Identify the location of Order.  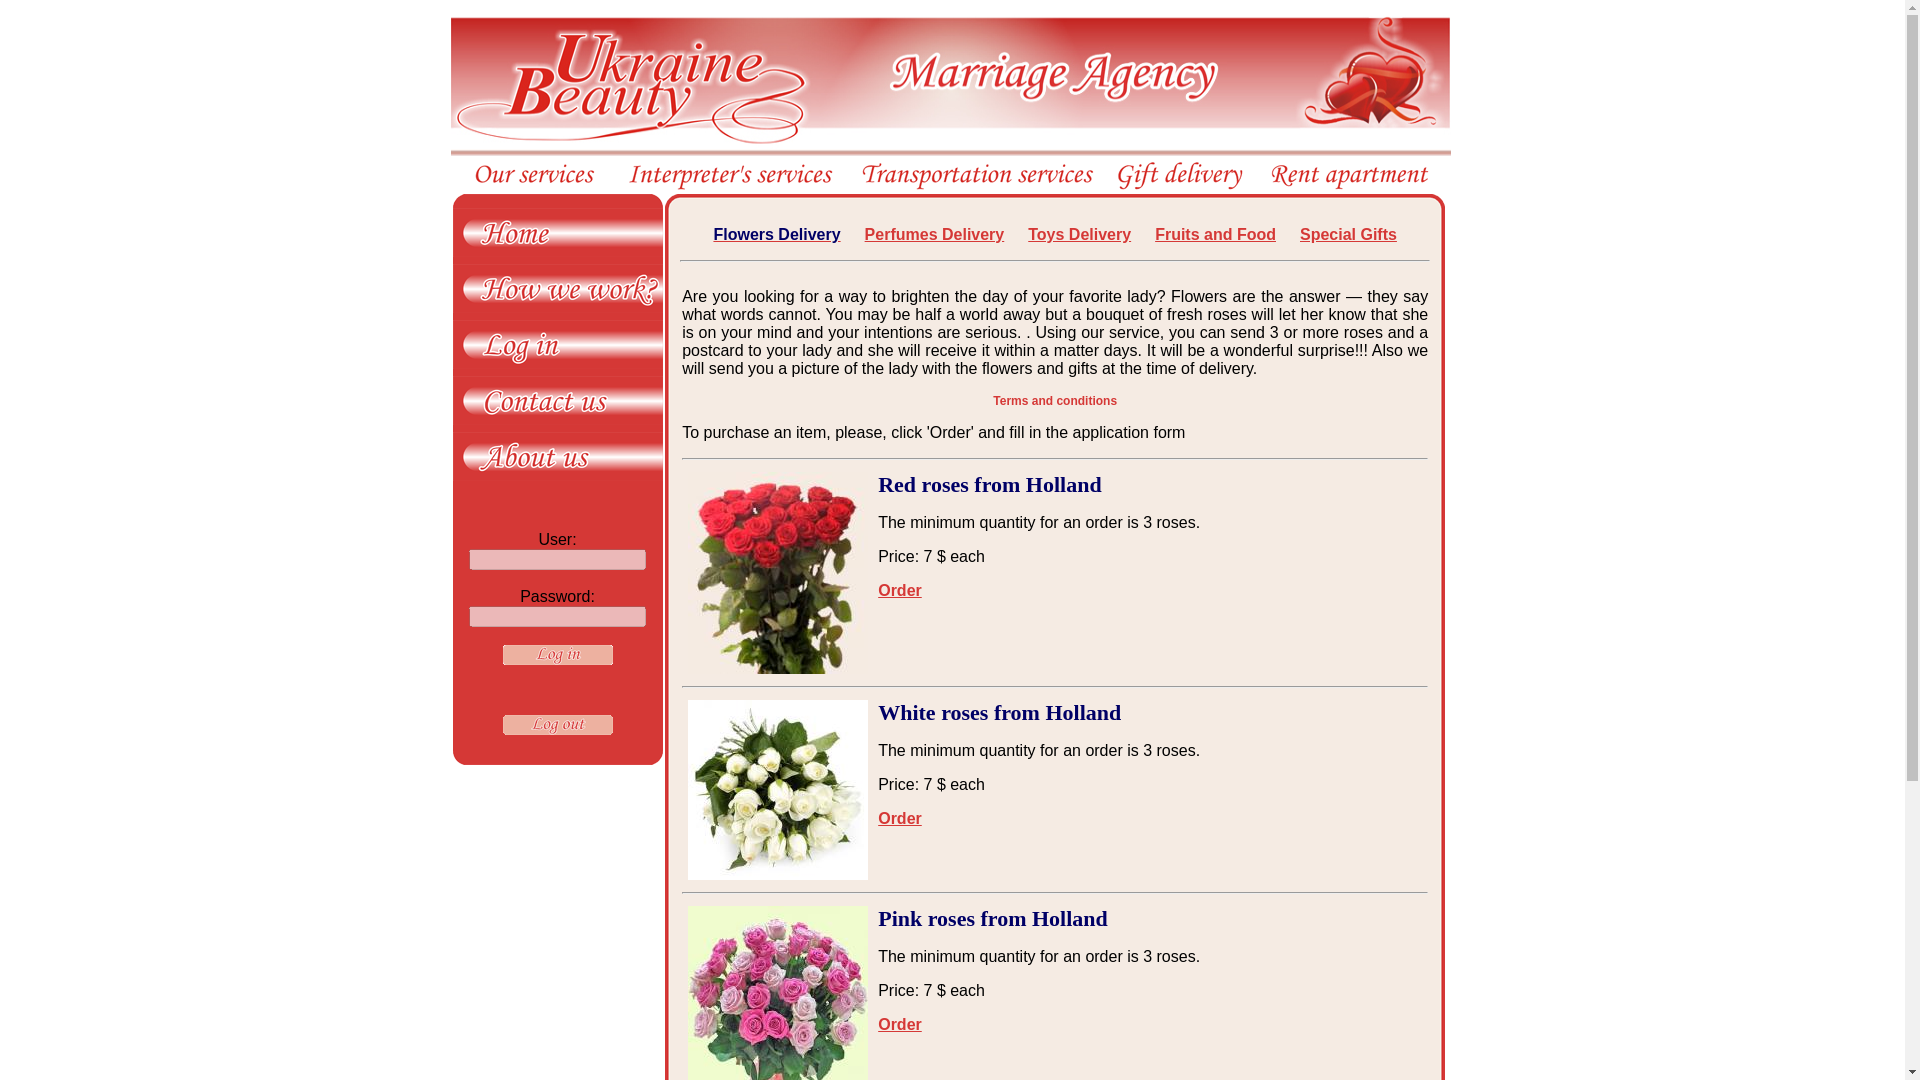
(899, 1024).